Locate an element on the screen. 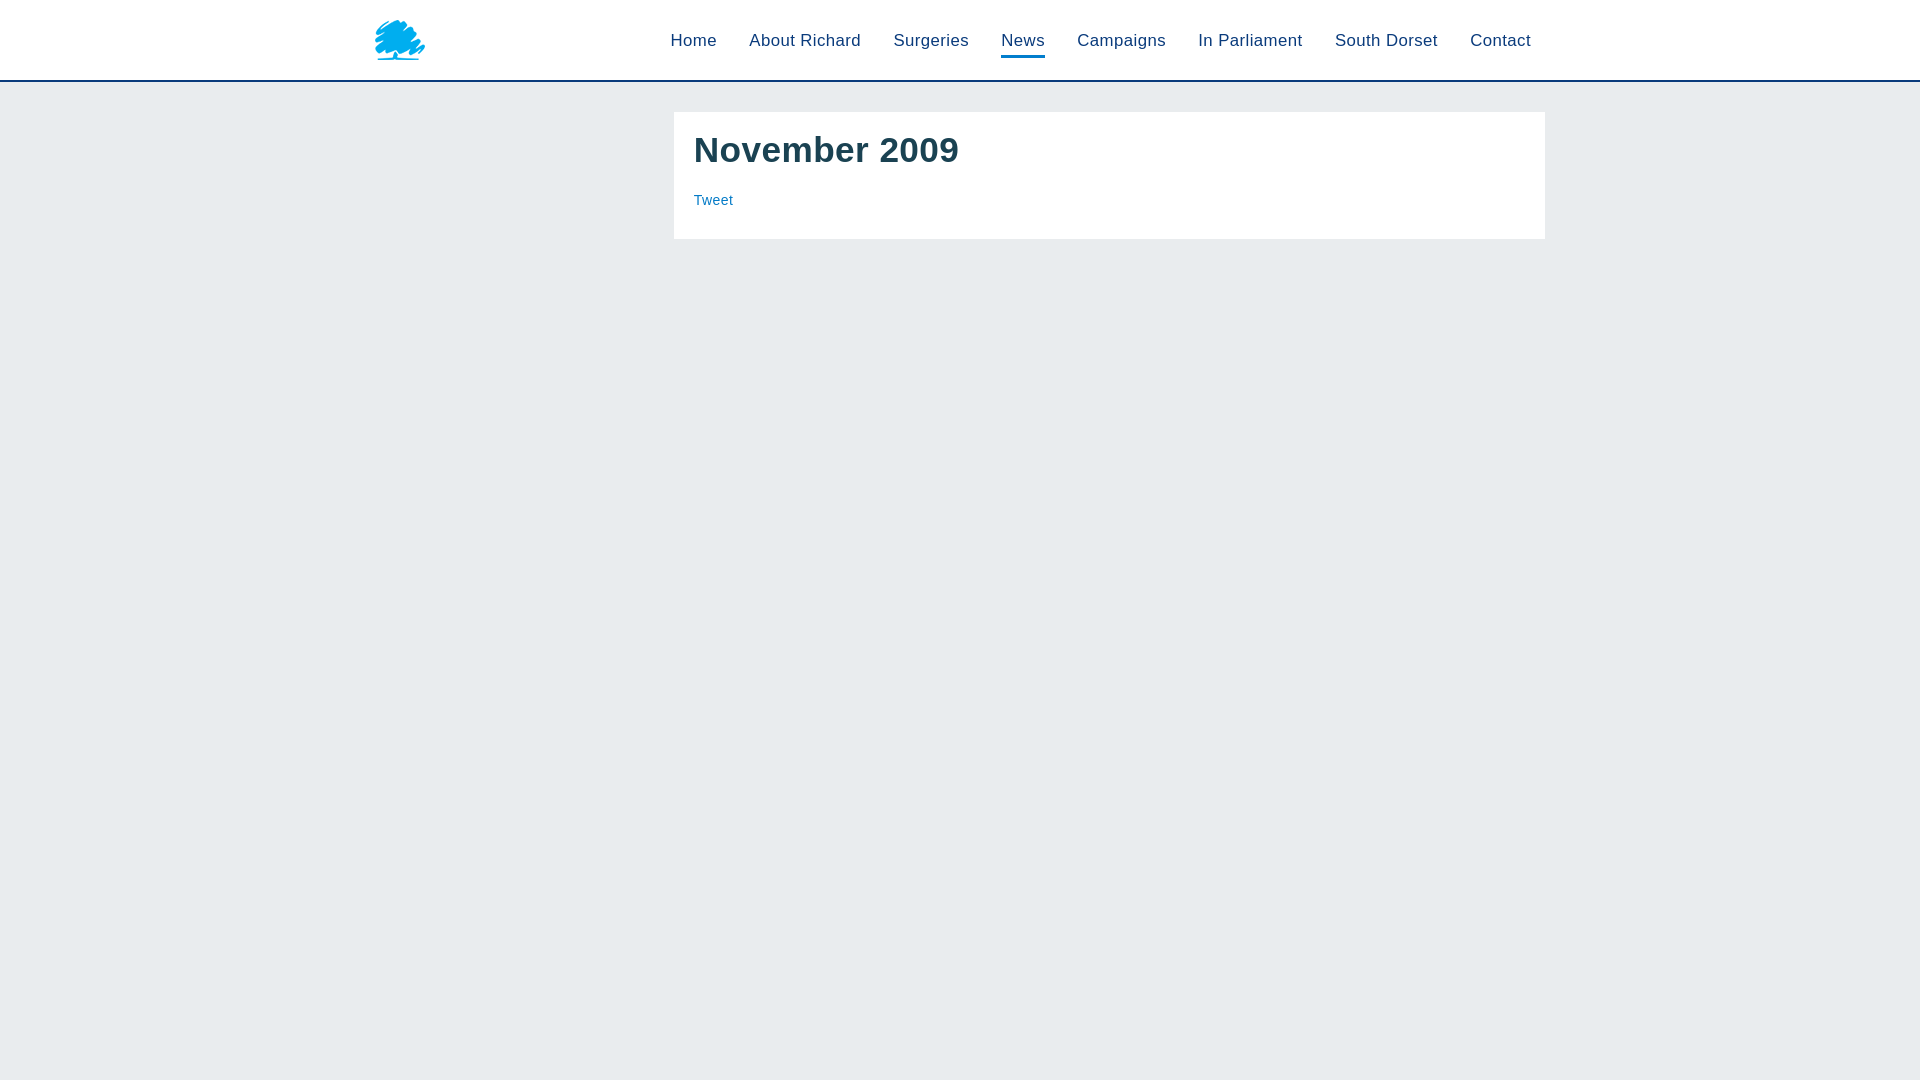  South Dorset is located at coordinates (1386, 39).